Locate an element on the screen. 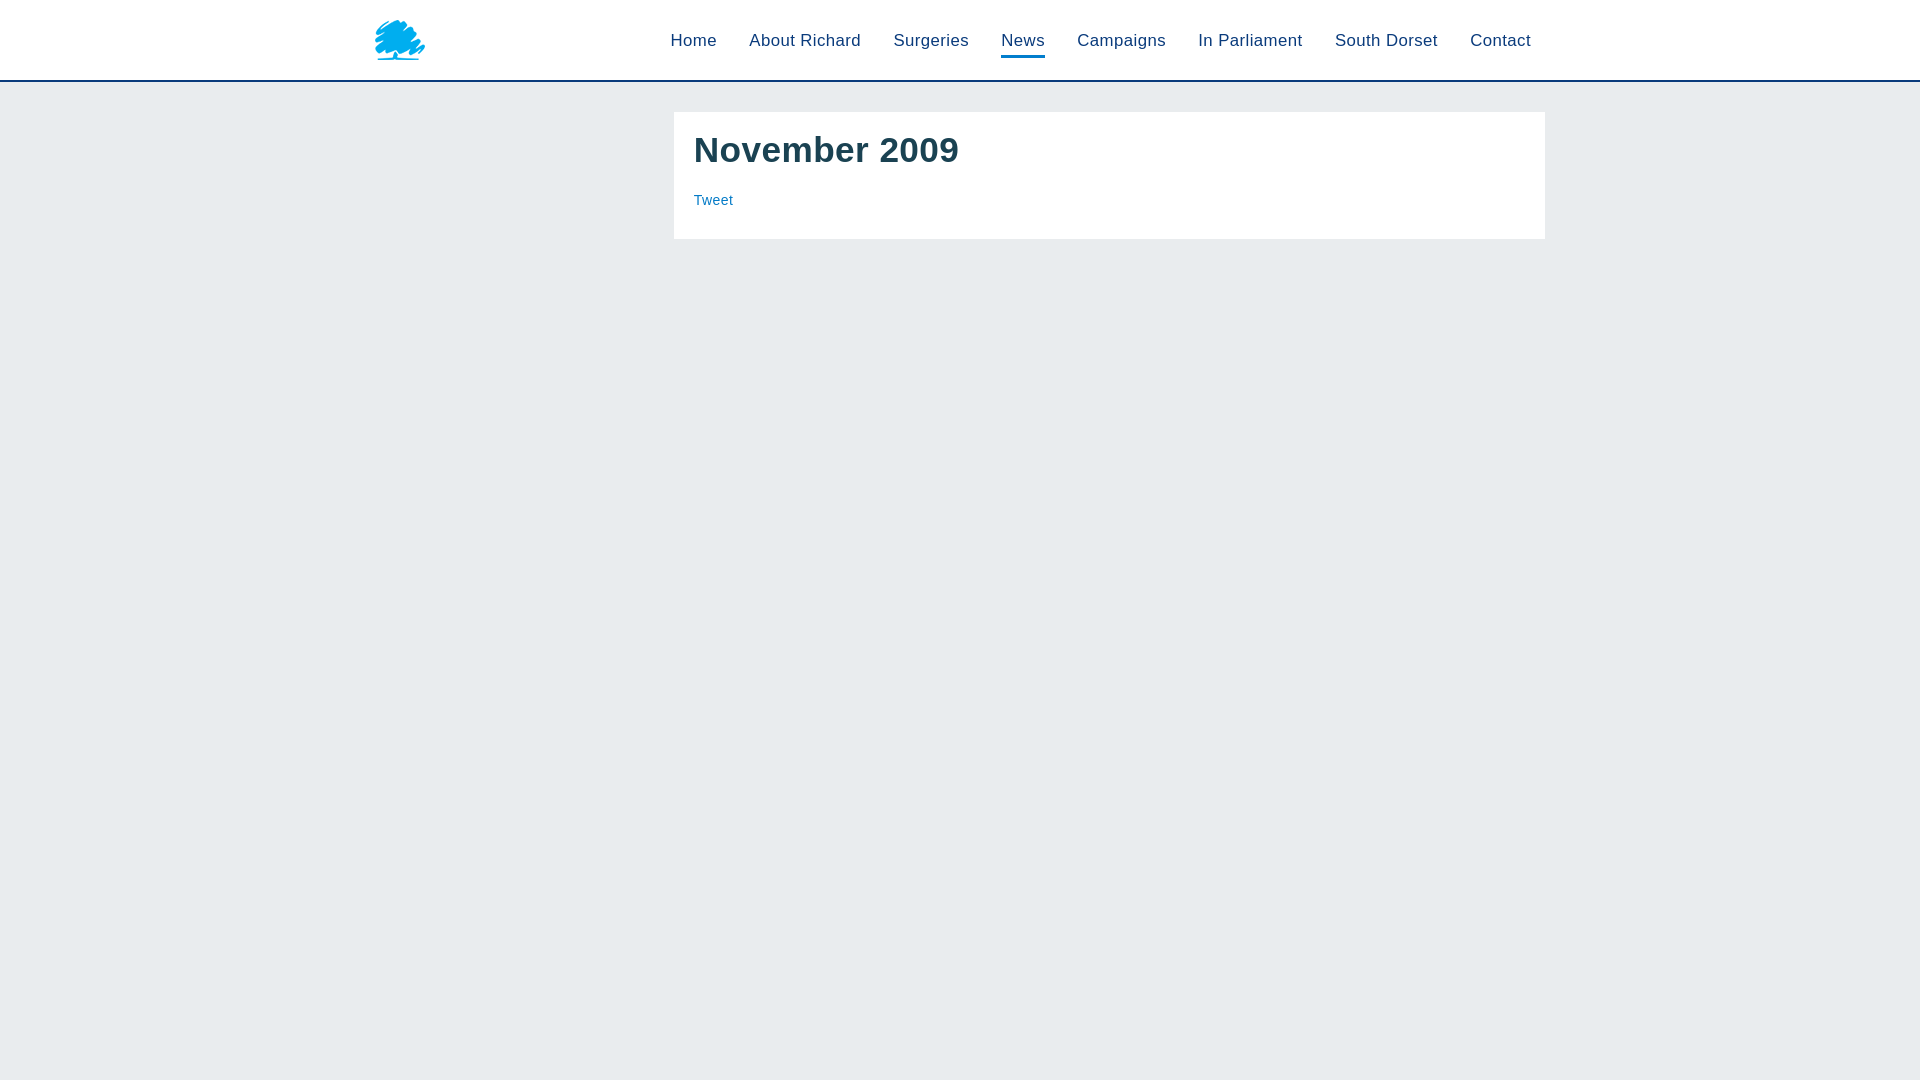  South Dorset is located at coordinates (1386, 39).